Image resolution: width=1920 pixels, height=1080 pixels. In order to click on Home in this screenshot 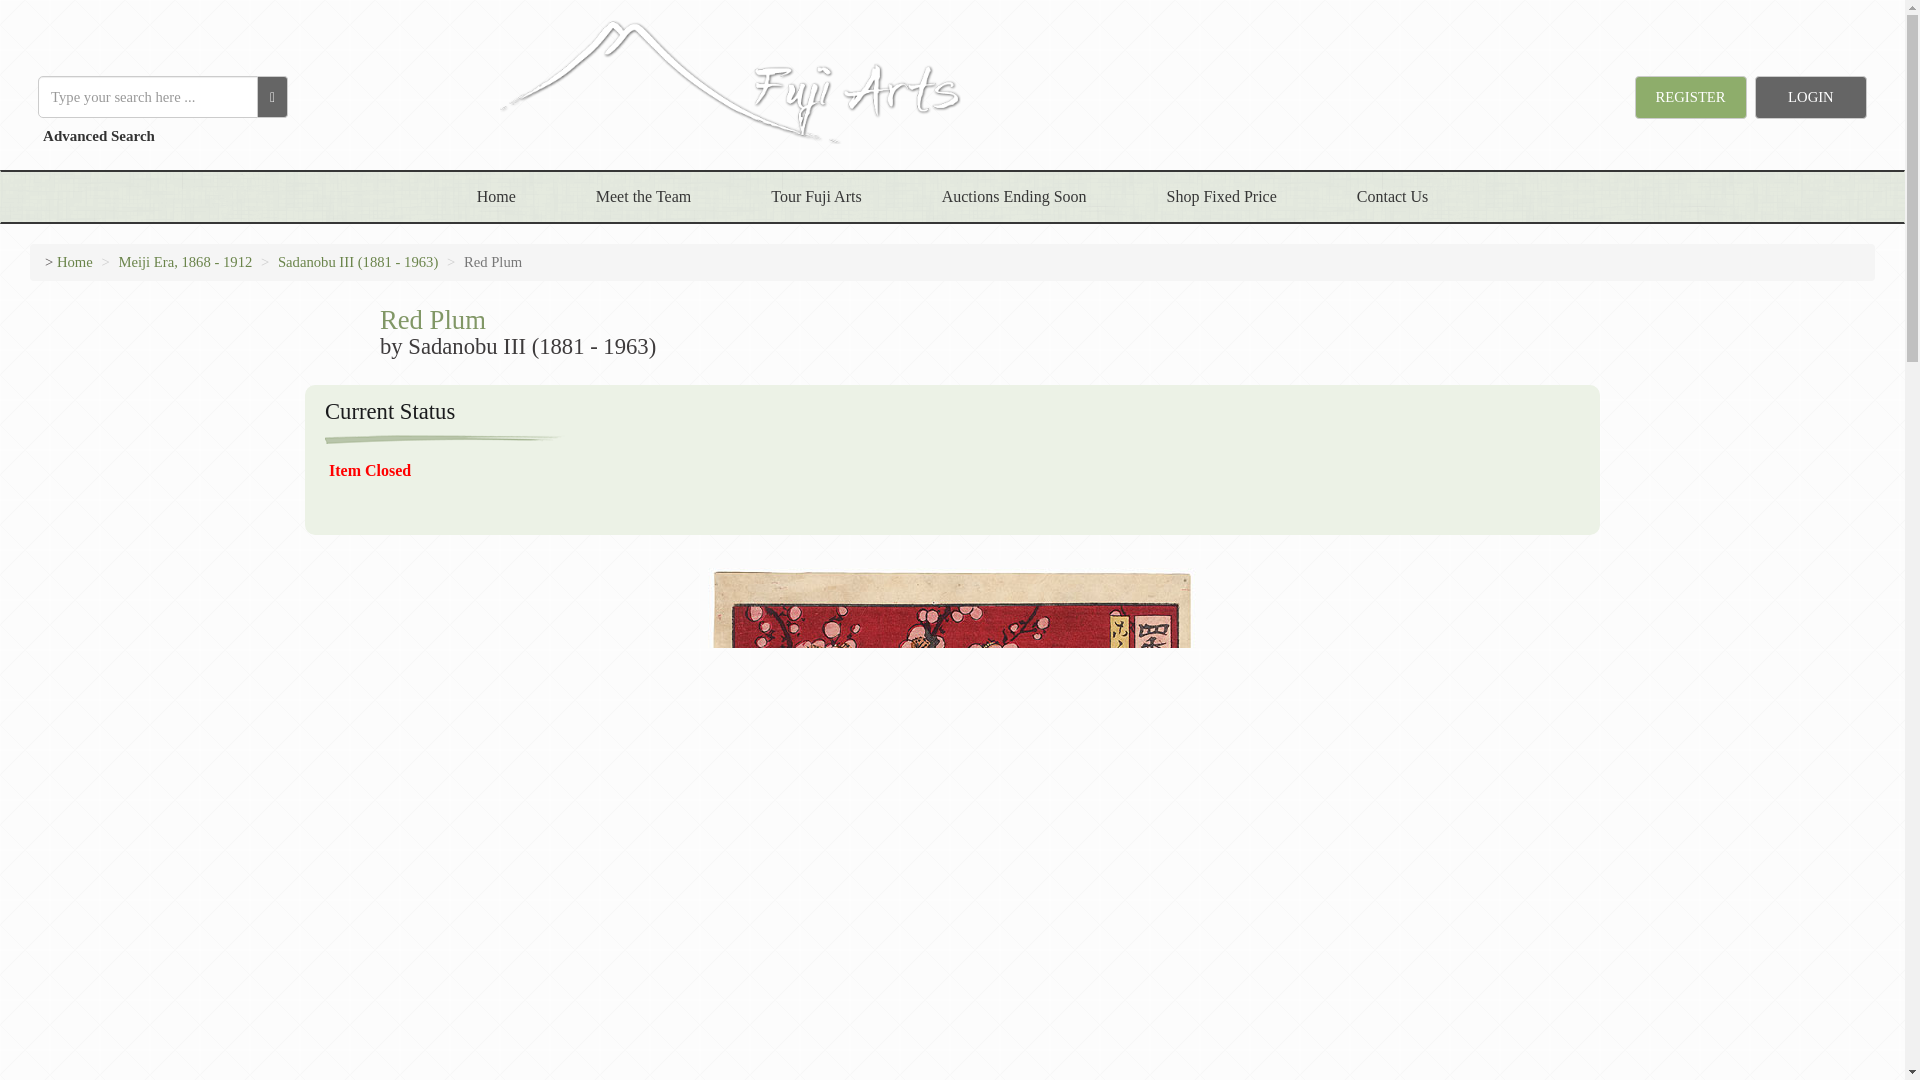, I will do `click(496, 196)`.